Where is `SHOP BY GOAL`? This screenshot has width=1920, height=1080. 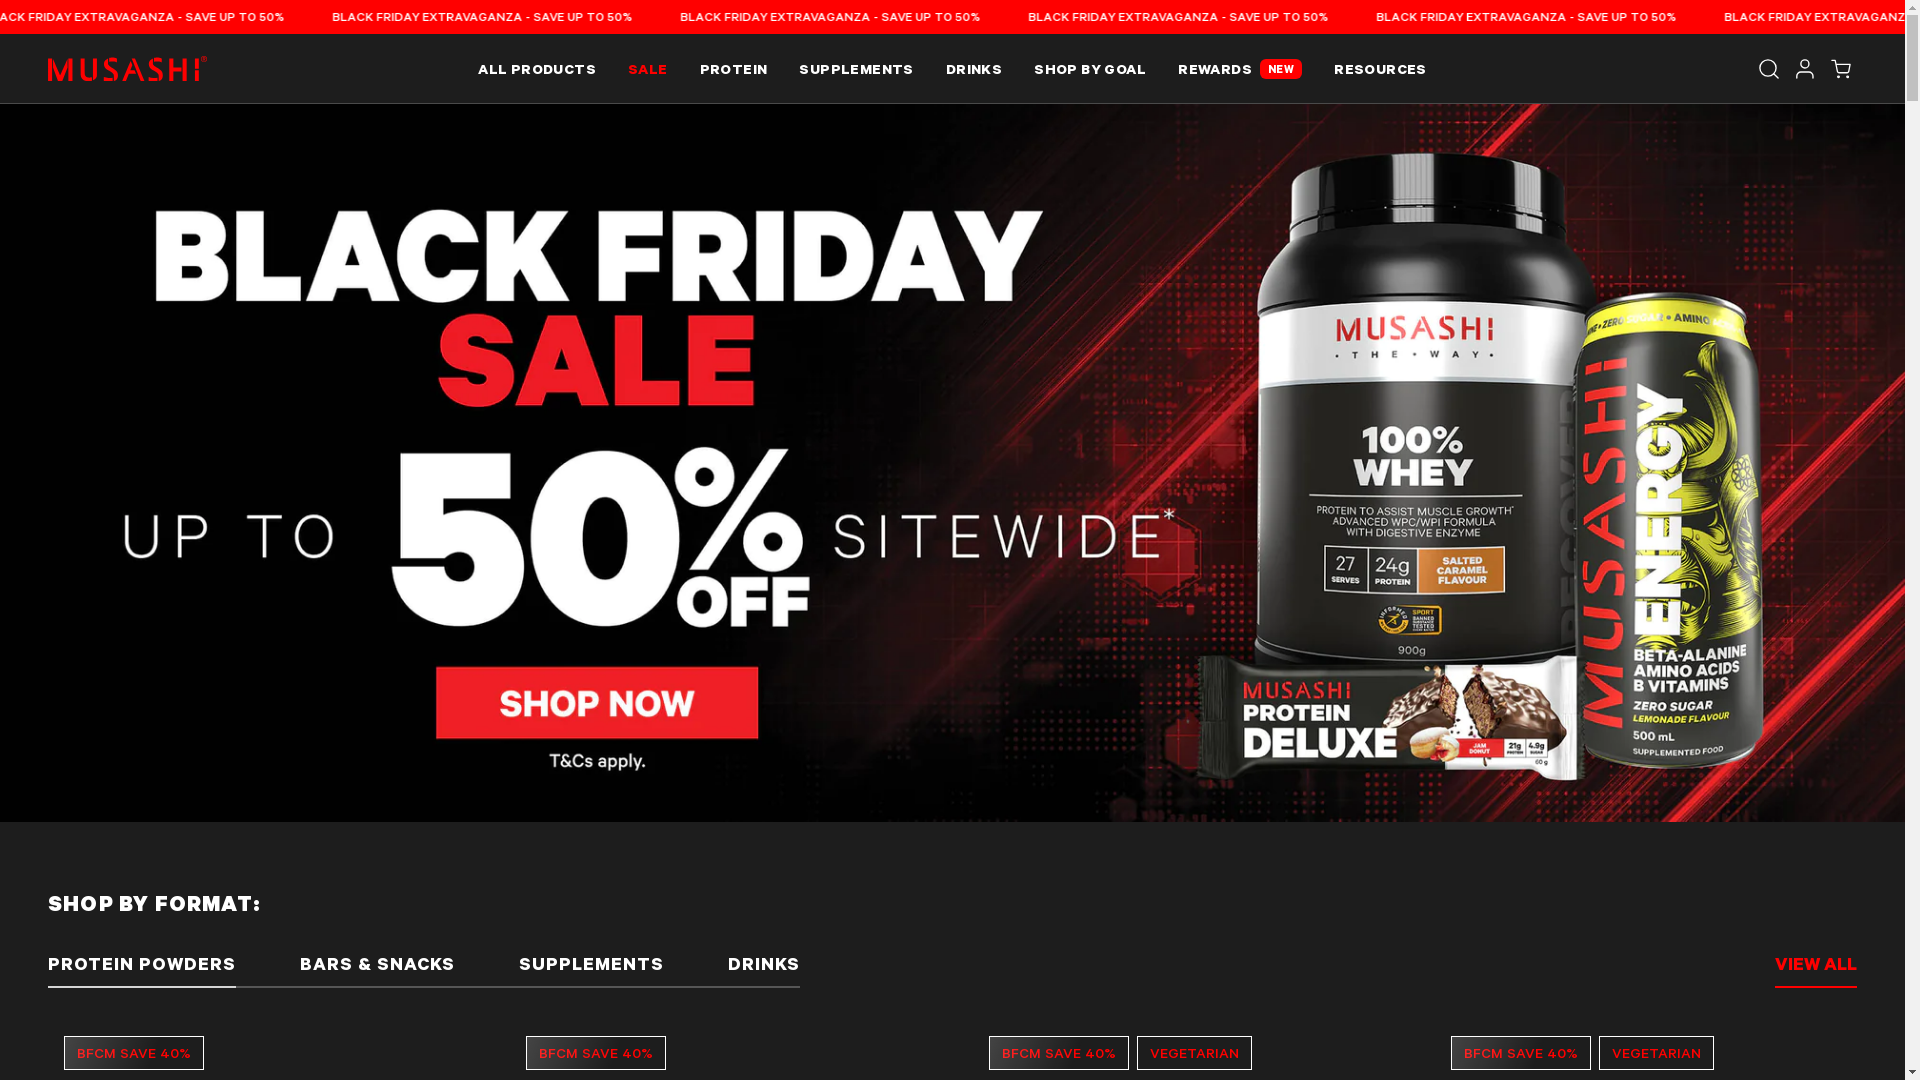 SHOP BY GOAL is located at coordinates (1090, 68).